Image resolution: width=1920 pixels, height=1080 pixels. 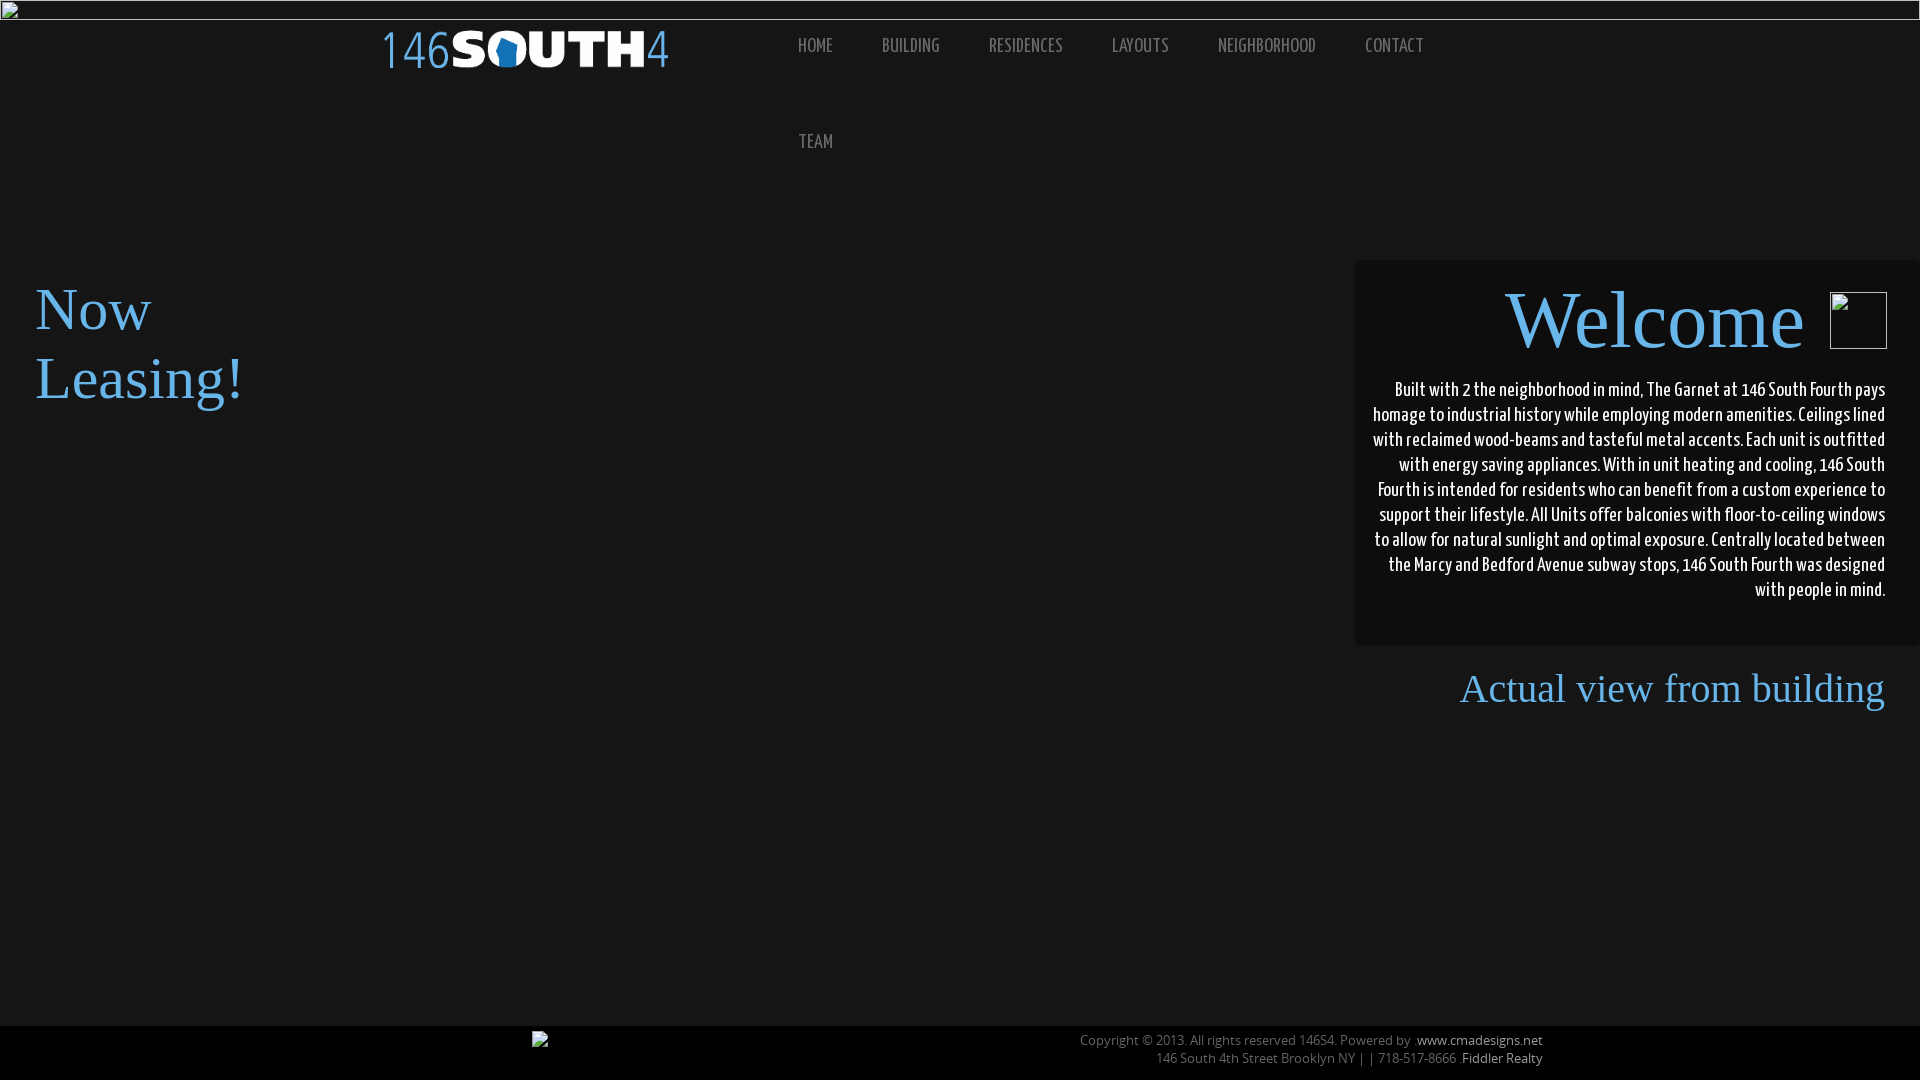 I want to click on LAYOUTS, so click(x=1155, y=48).